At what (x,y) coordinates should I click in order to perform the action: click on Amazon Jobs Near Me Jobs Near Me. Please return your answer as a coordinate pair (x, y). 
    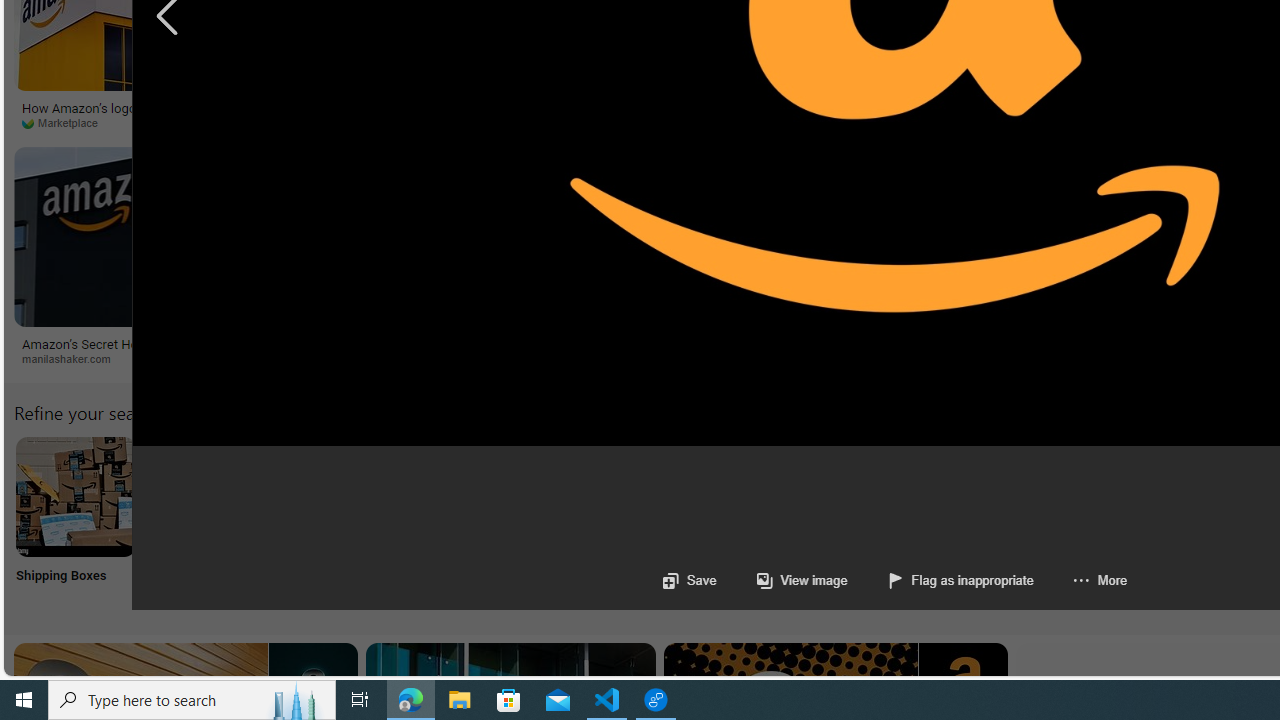
    Looking at the image, I should click on (604, 522).